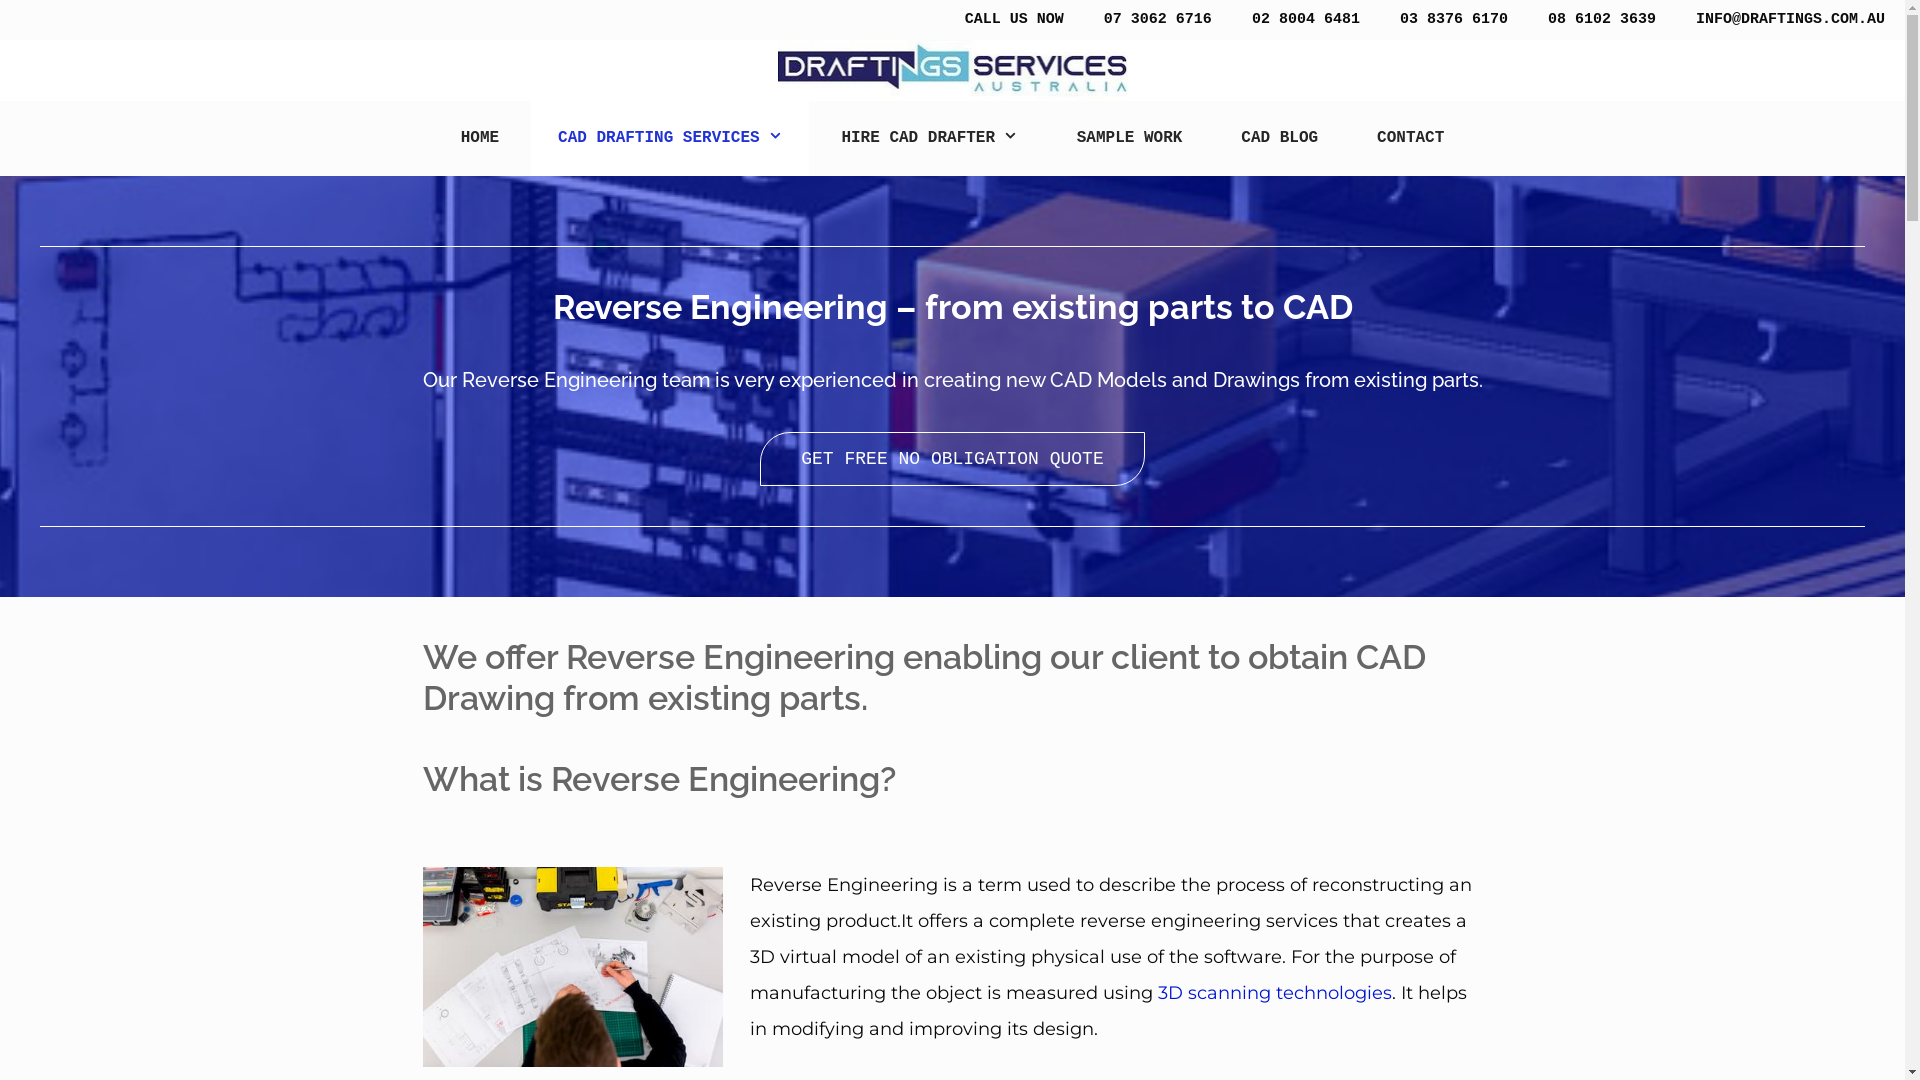 The image size is (1920, 1080). Describe the element at coordinates (1454, 20) in the screenshot. I see `03 8376 6170` at that location.